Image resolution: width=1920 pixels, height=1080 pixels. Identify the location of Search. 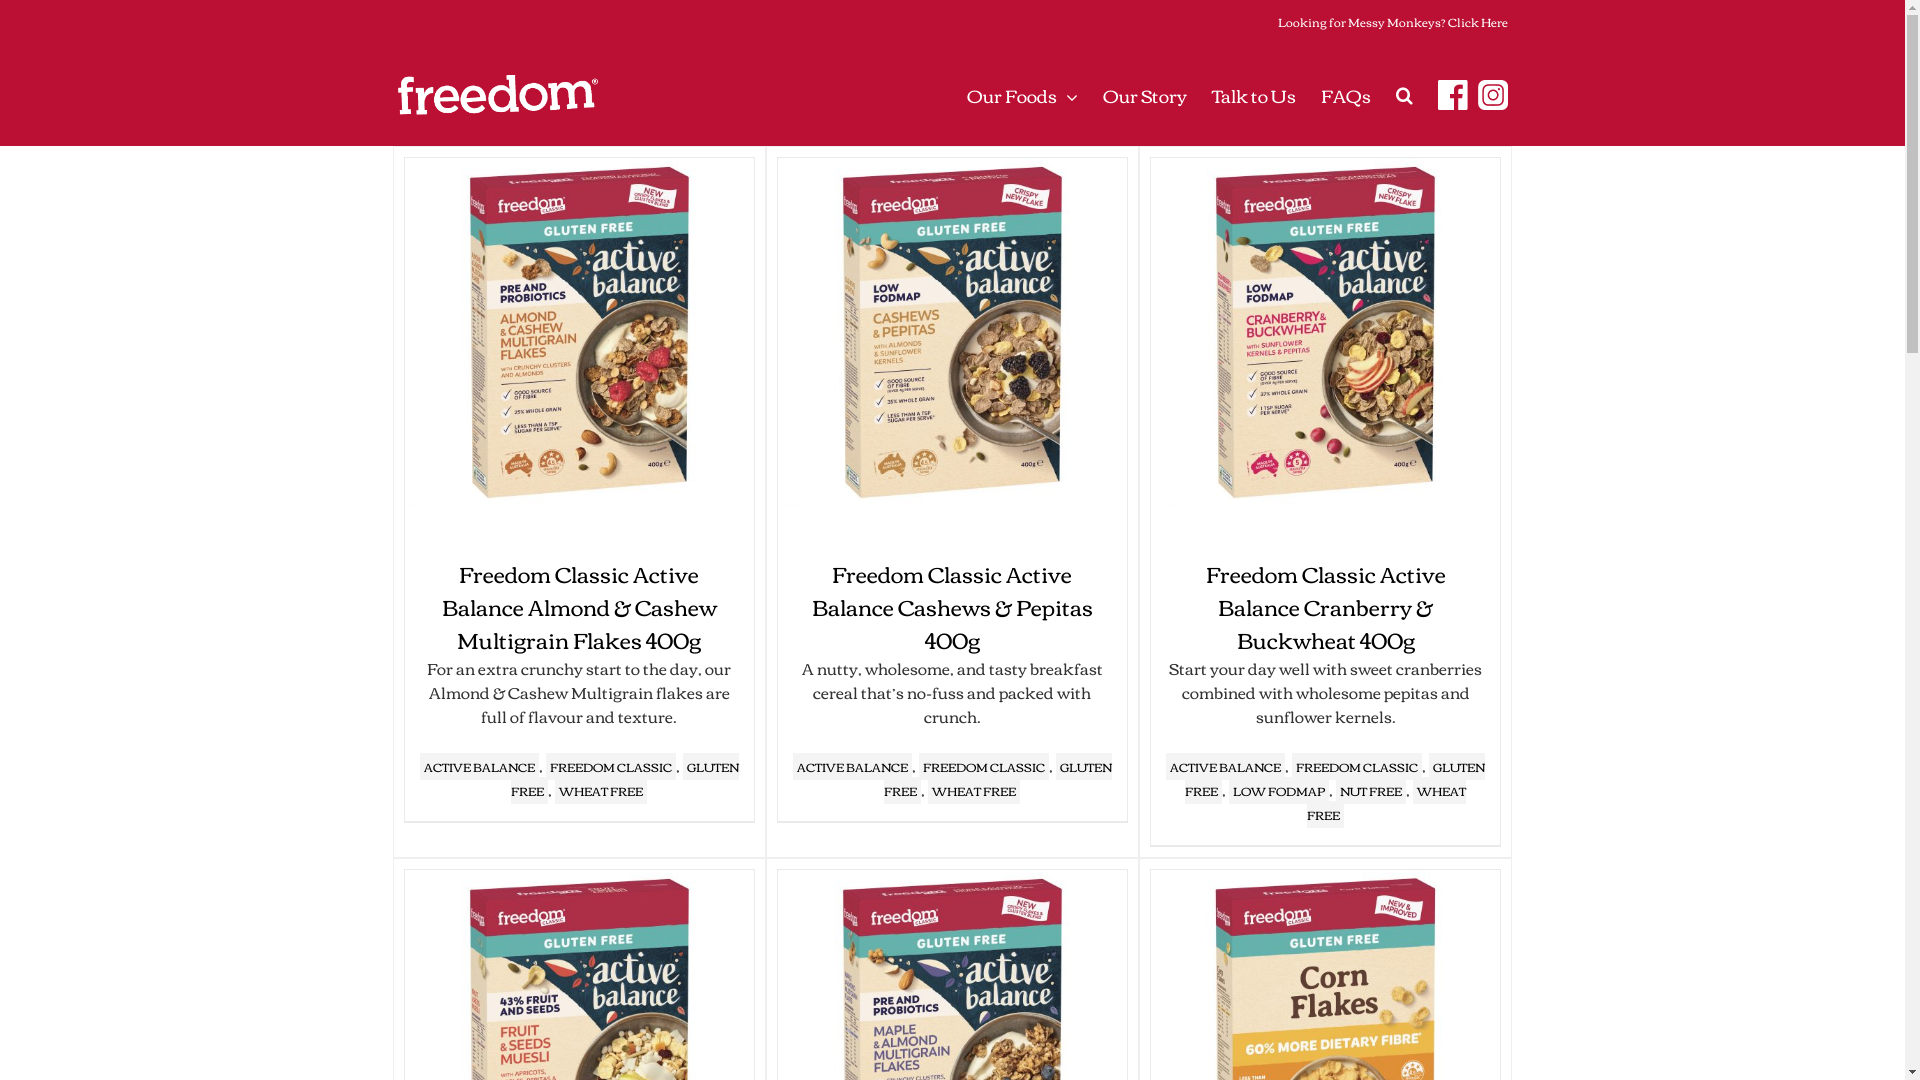
(1404, 95).